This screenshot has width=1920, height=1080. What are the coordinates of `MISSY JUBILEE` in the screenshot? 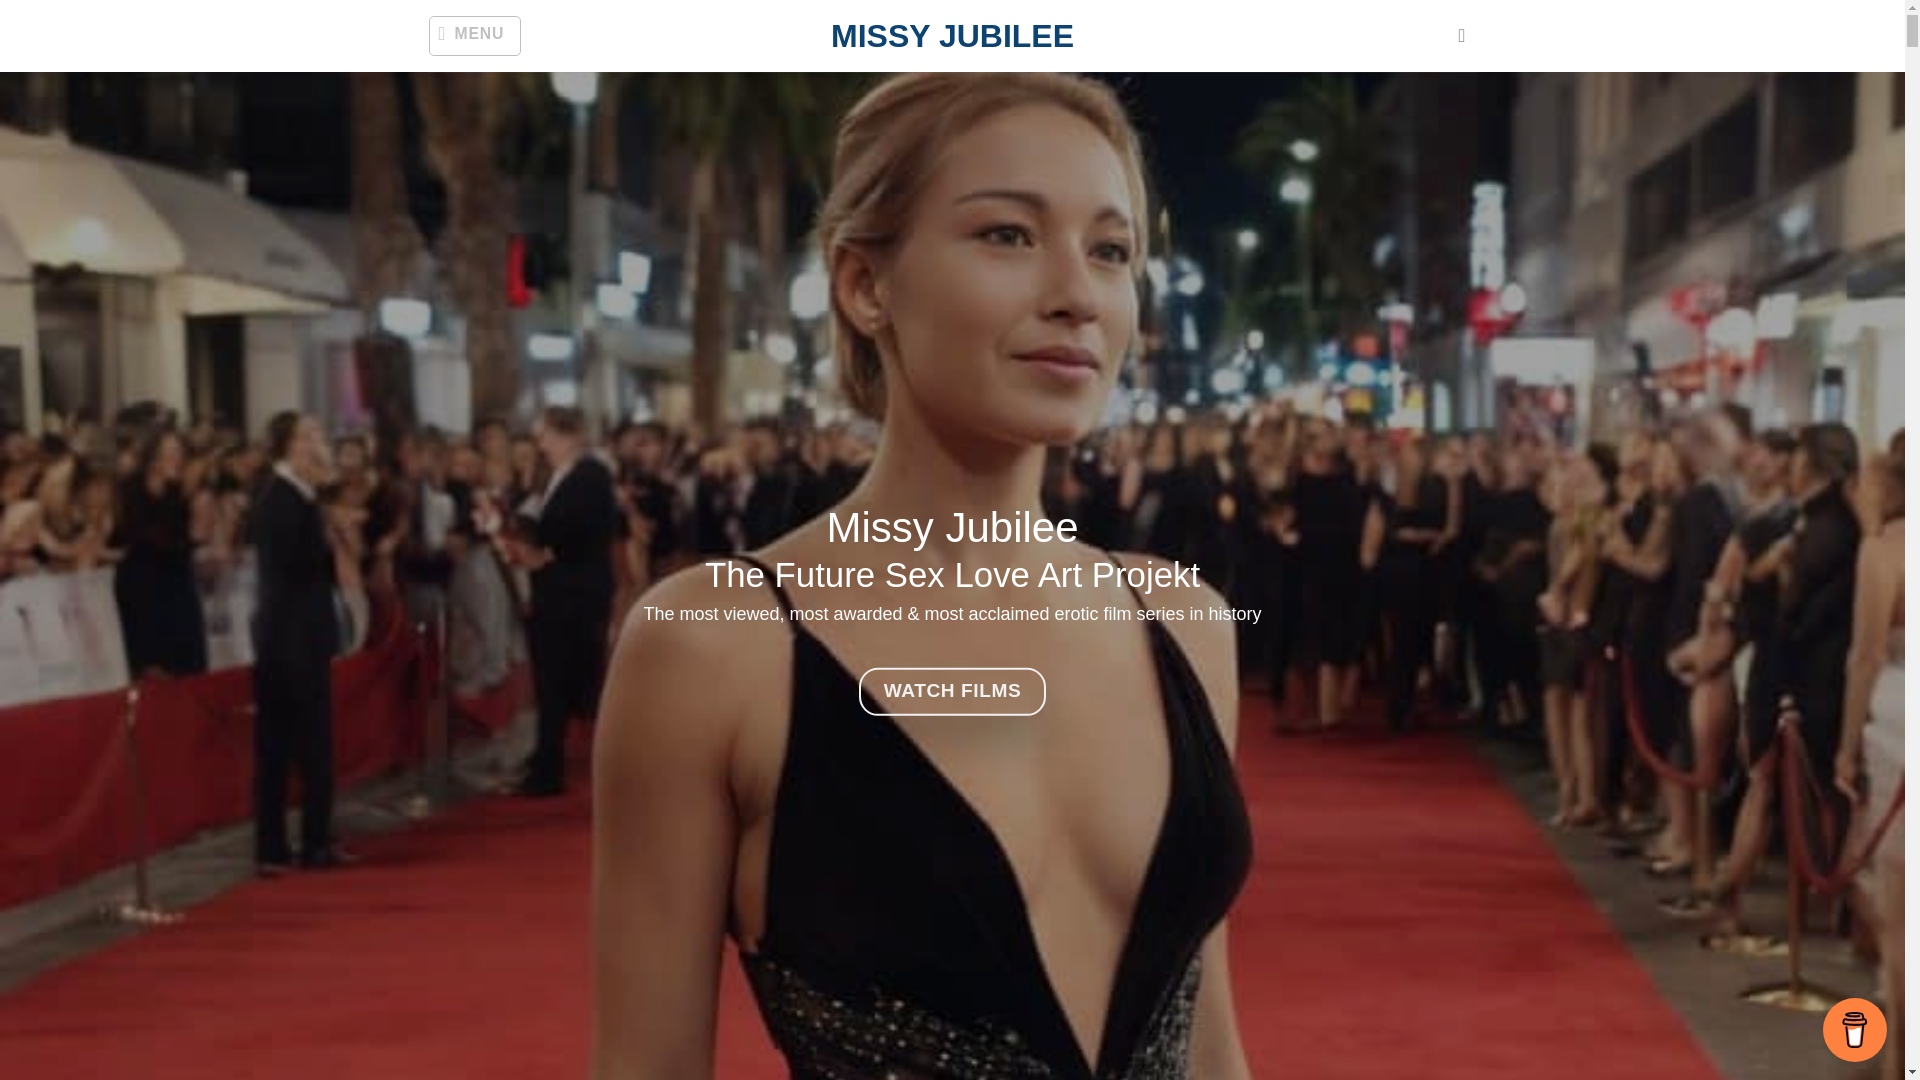 It's located at (952, 36).